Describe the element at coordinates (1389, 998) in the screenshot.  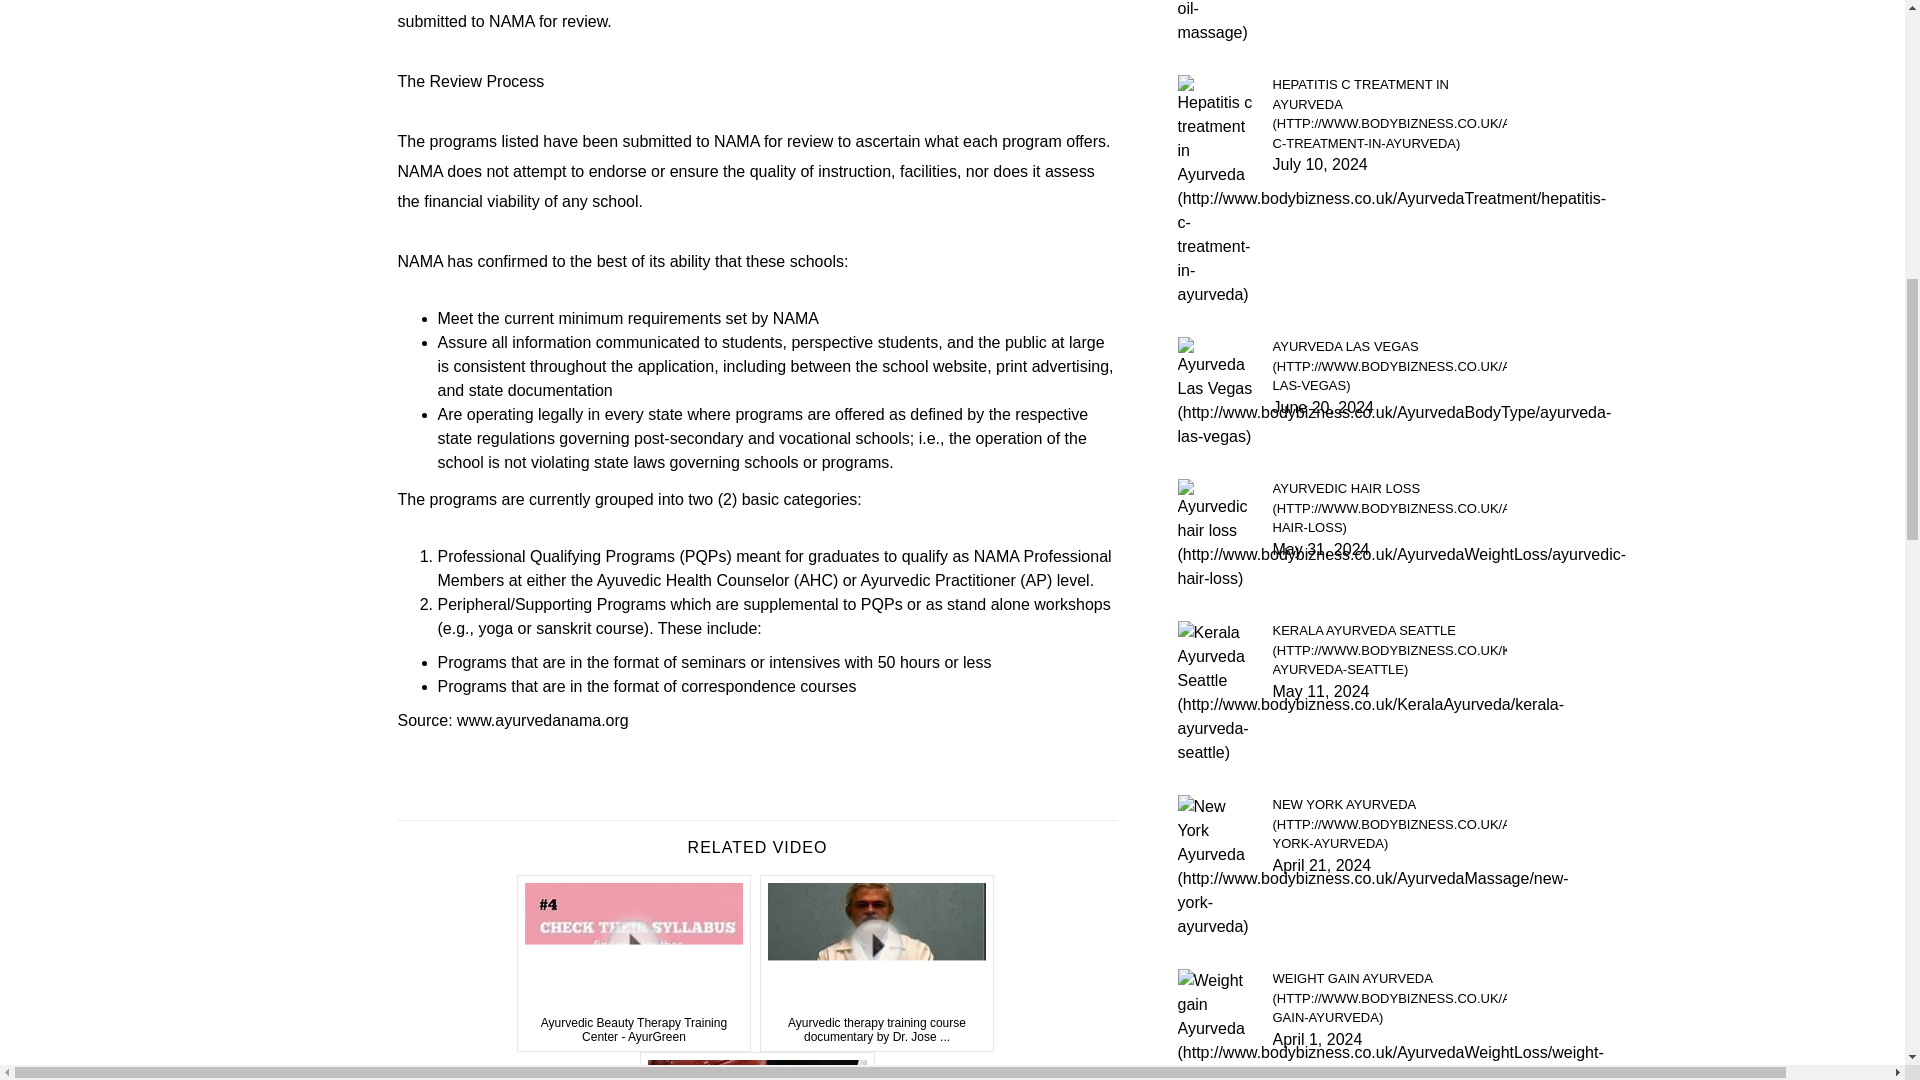
I see `WEIGHT GAIN AYURVEDA` at that location.